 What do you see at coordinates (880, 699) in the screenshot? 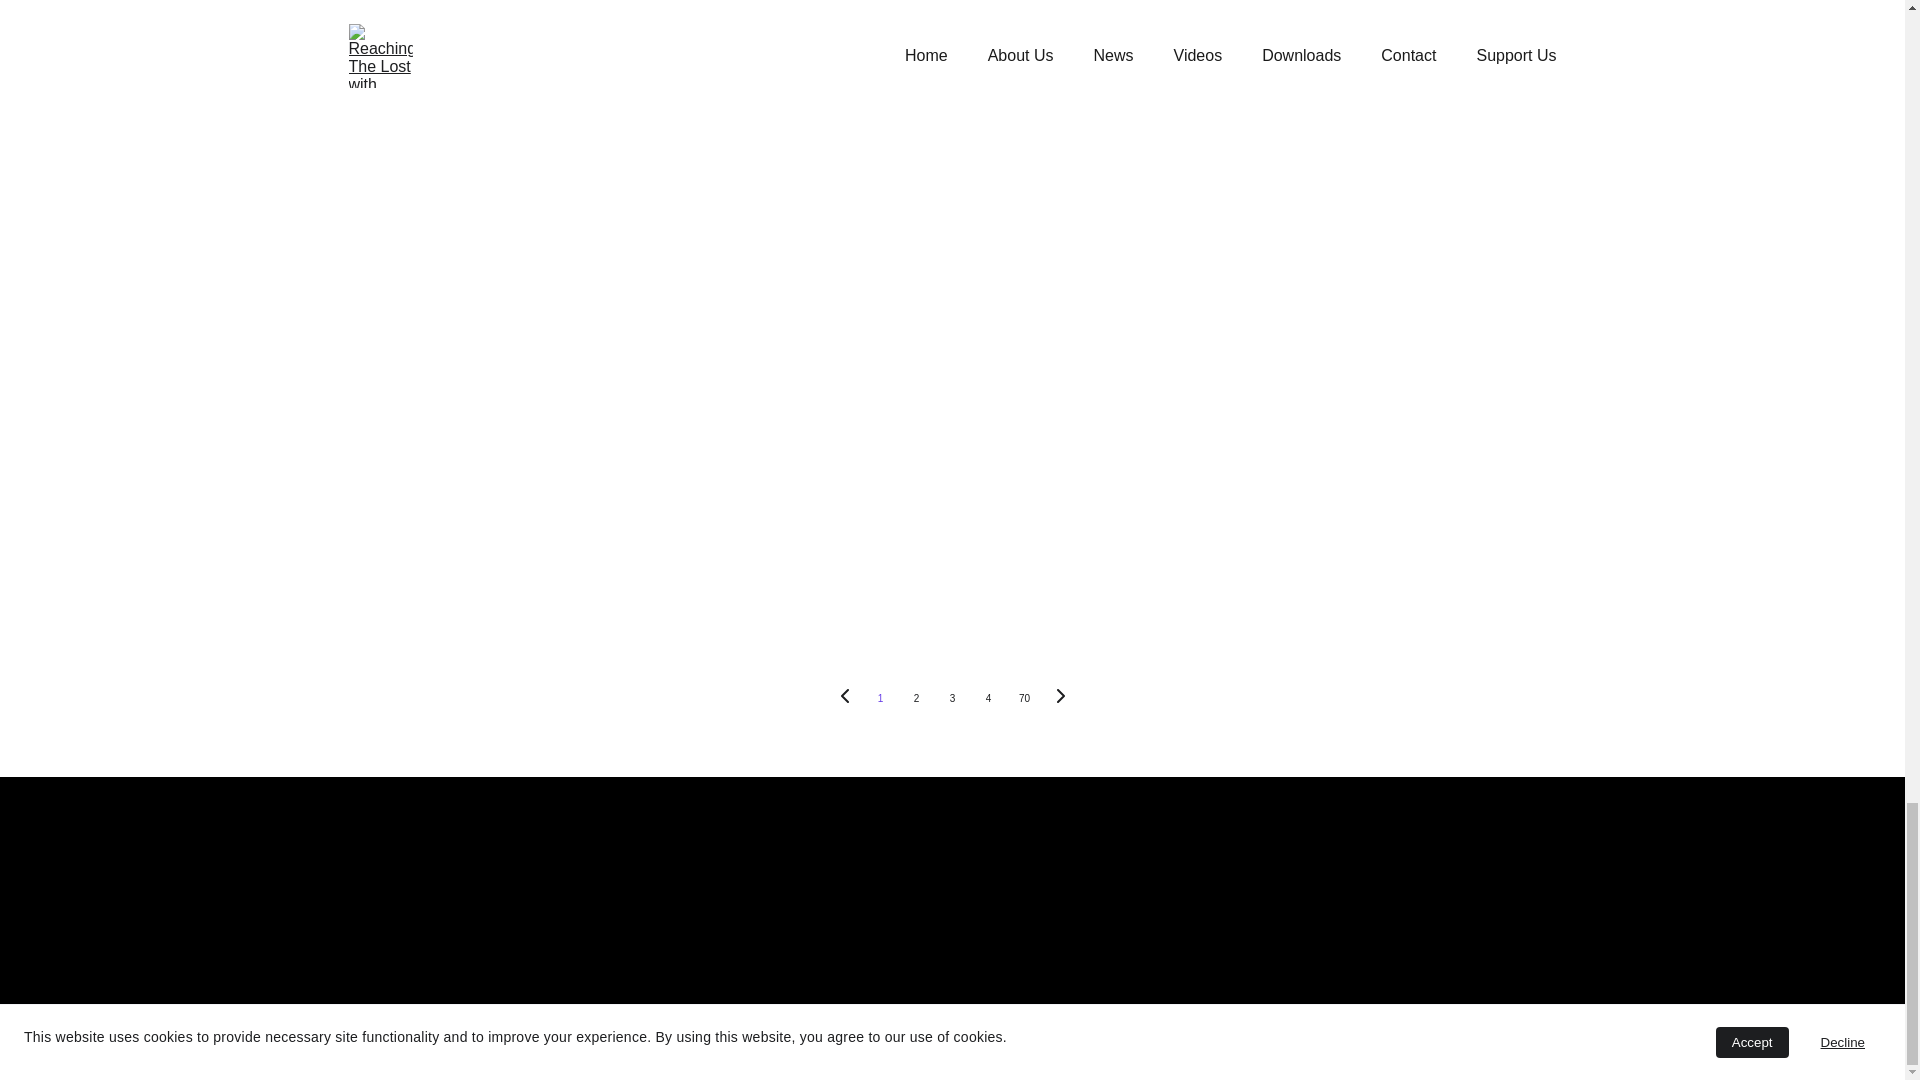
I see `1` at bounding box center [880, 699].